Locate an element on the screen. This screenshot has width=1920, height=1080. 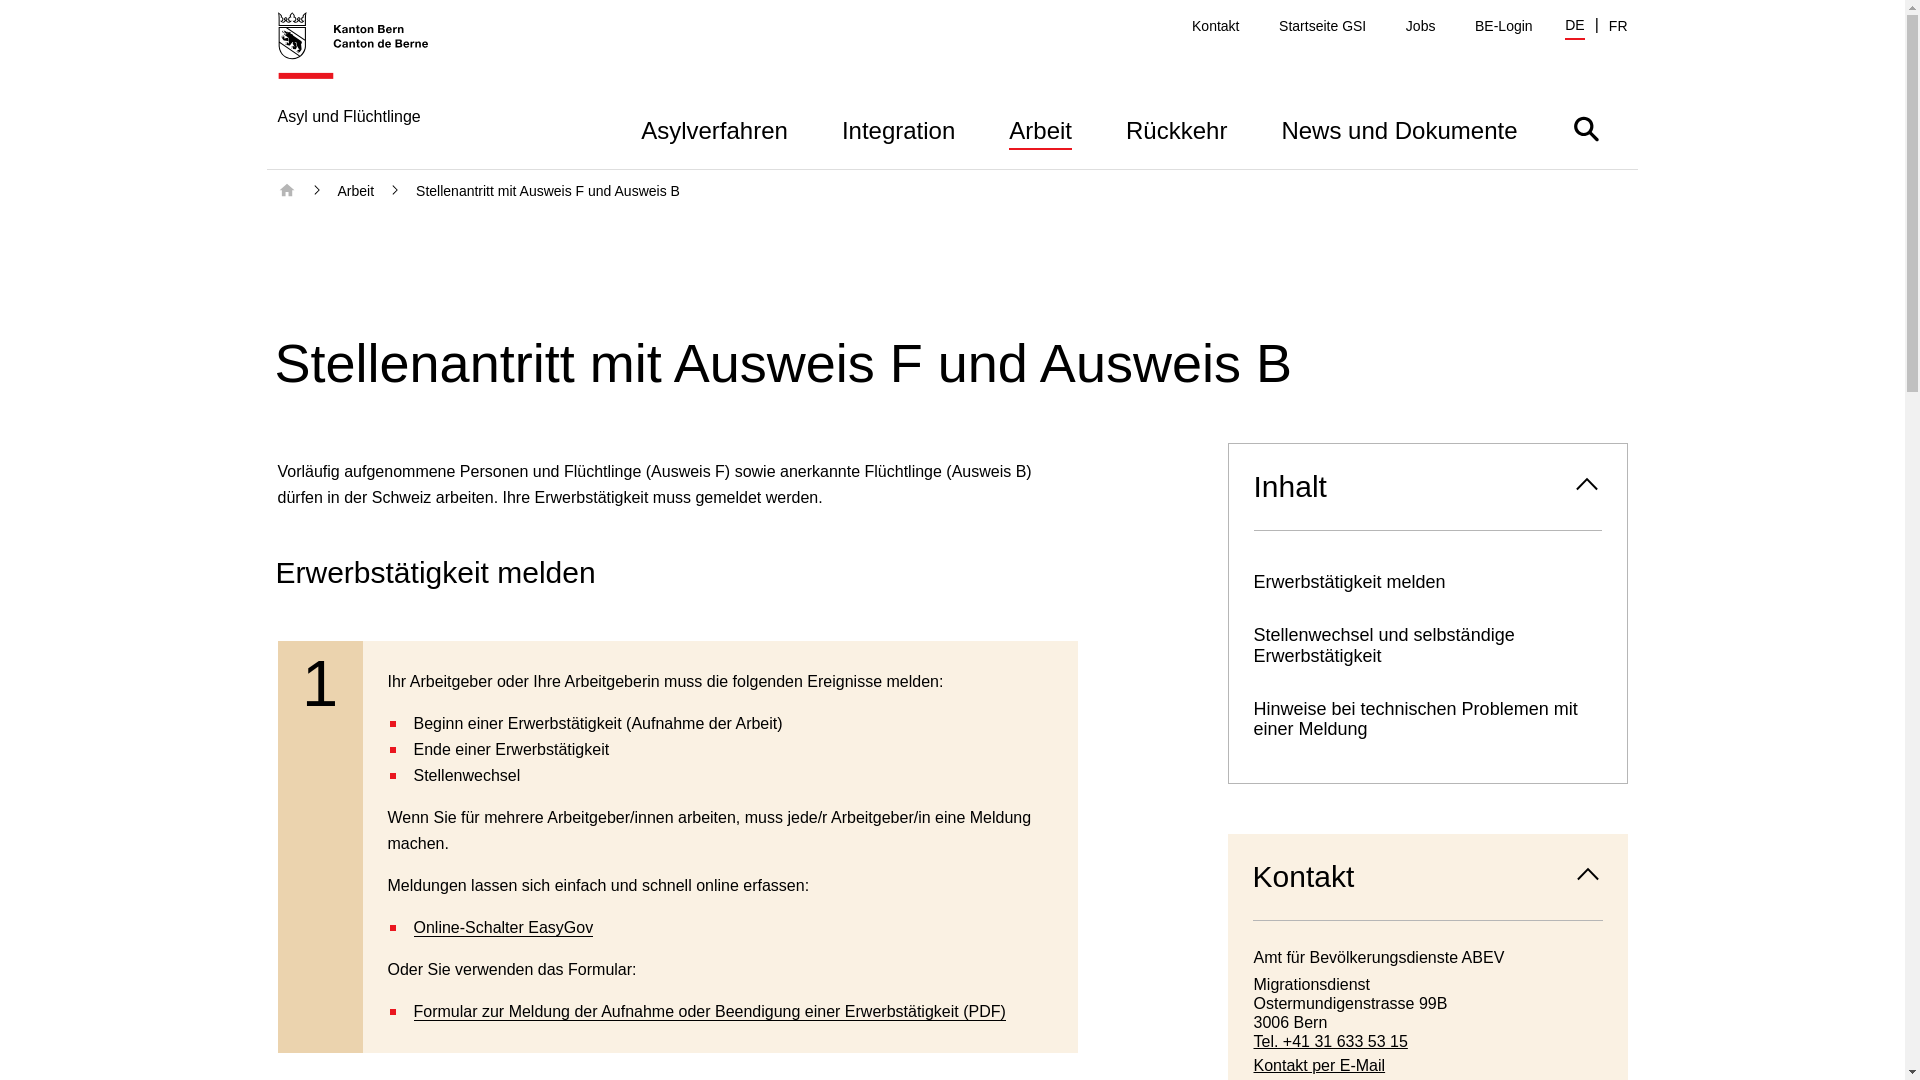
Jobs is located at coordinates (1421, 26).